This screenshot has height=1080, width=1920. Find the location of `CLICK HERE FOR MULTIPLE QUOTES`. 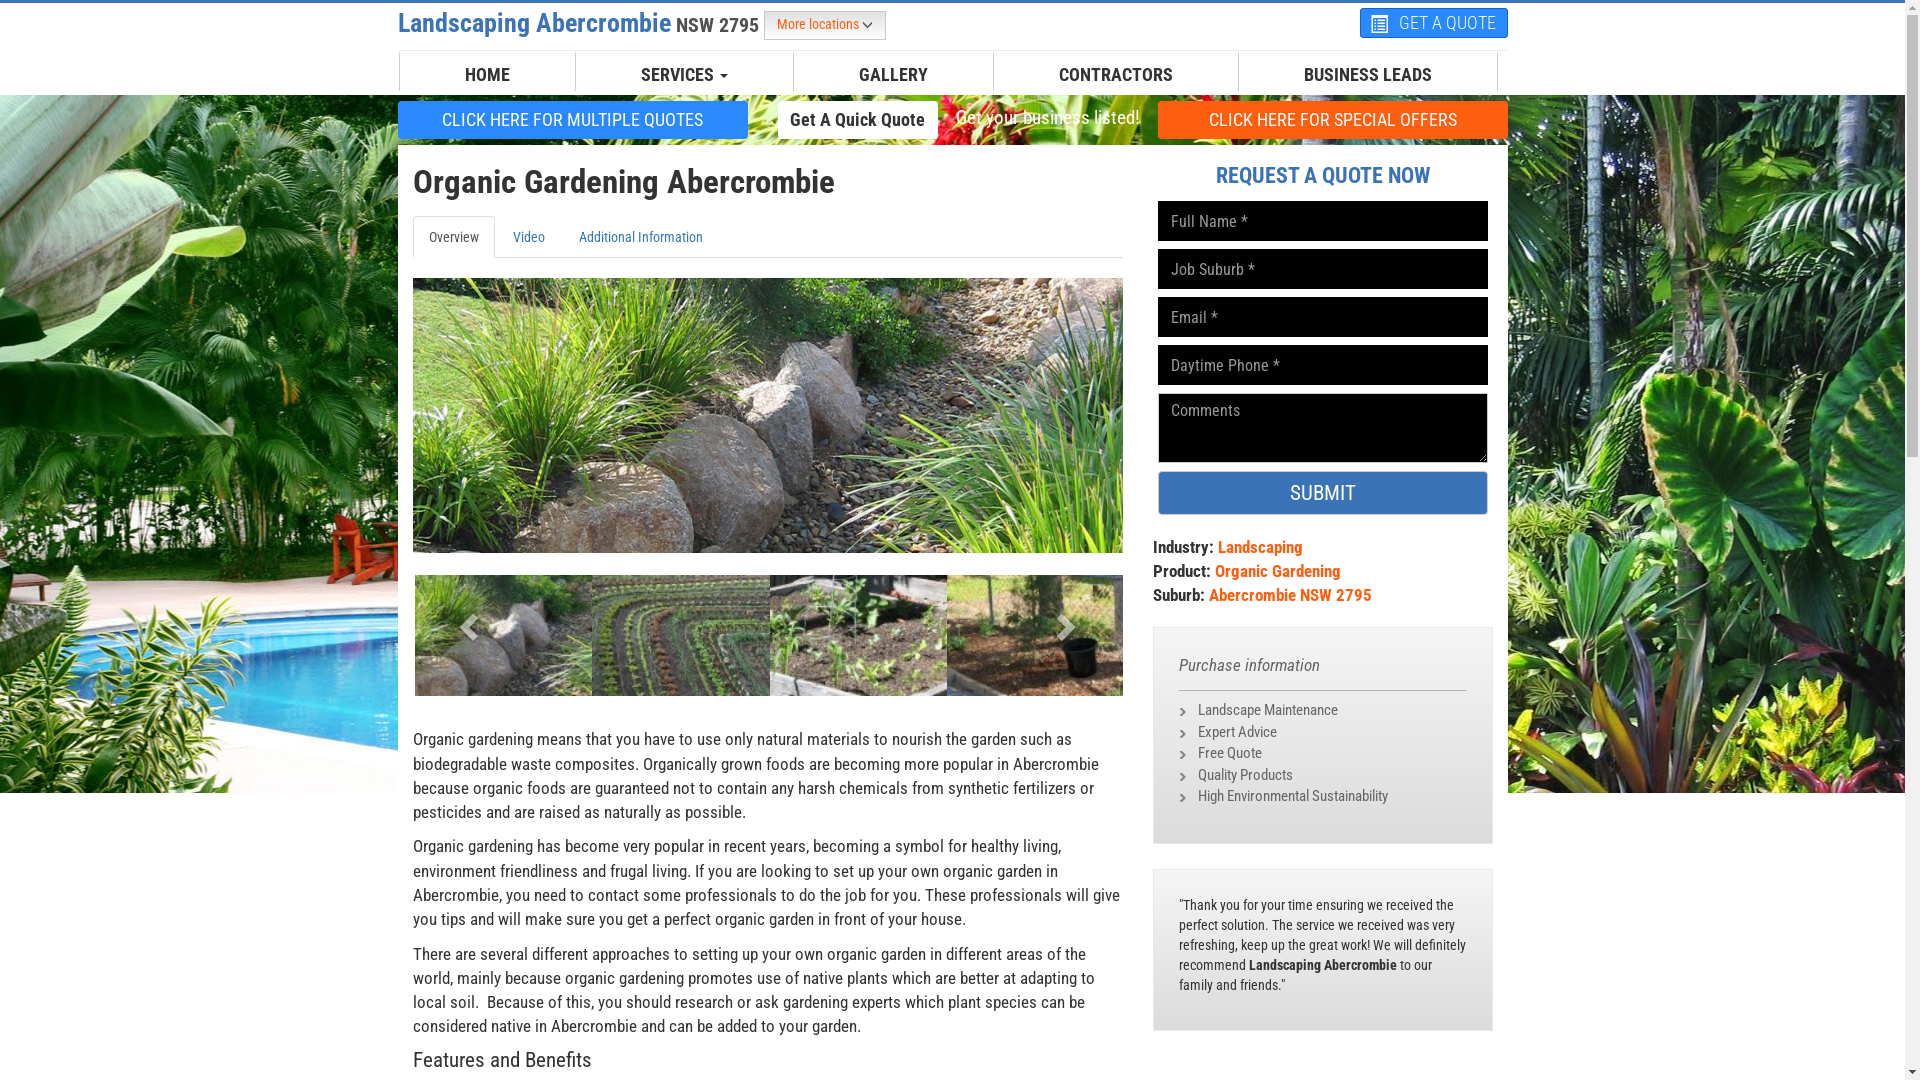

CLICK HERE FOR MULTIPLE QUOTES is located at coordinates (573, 120).